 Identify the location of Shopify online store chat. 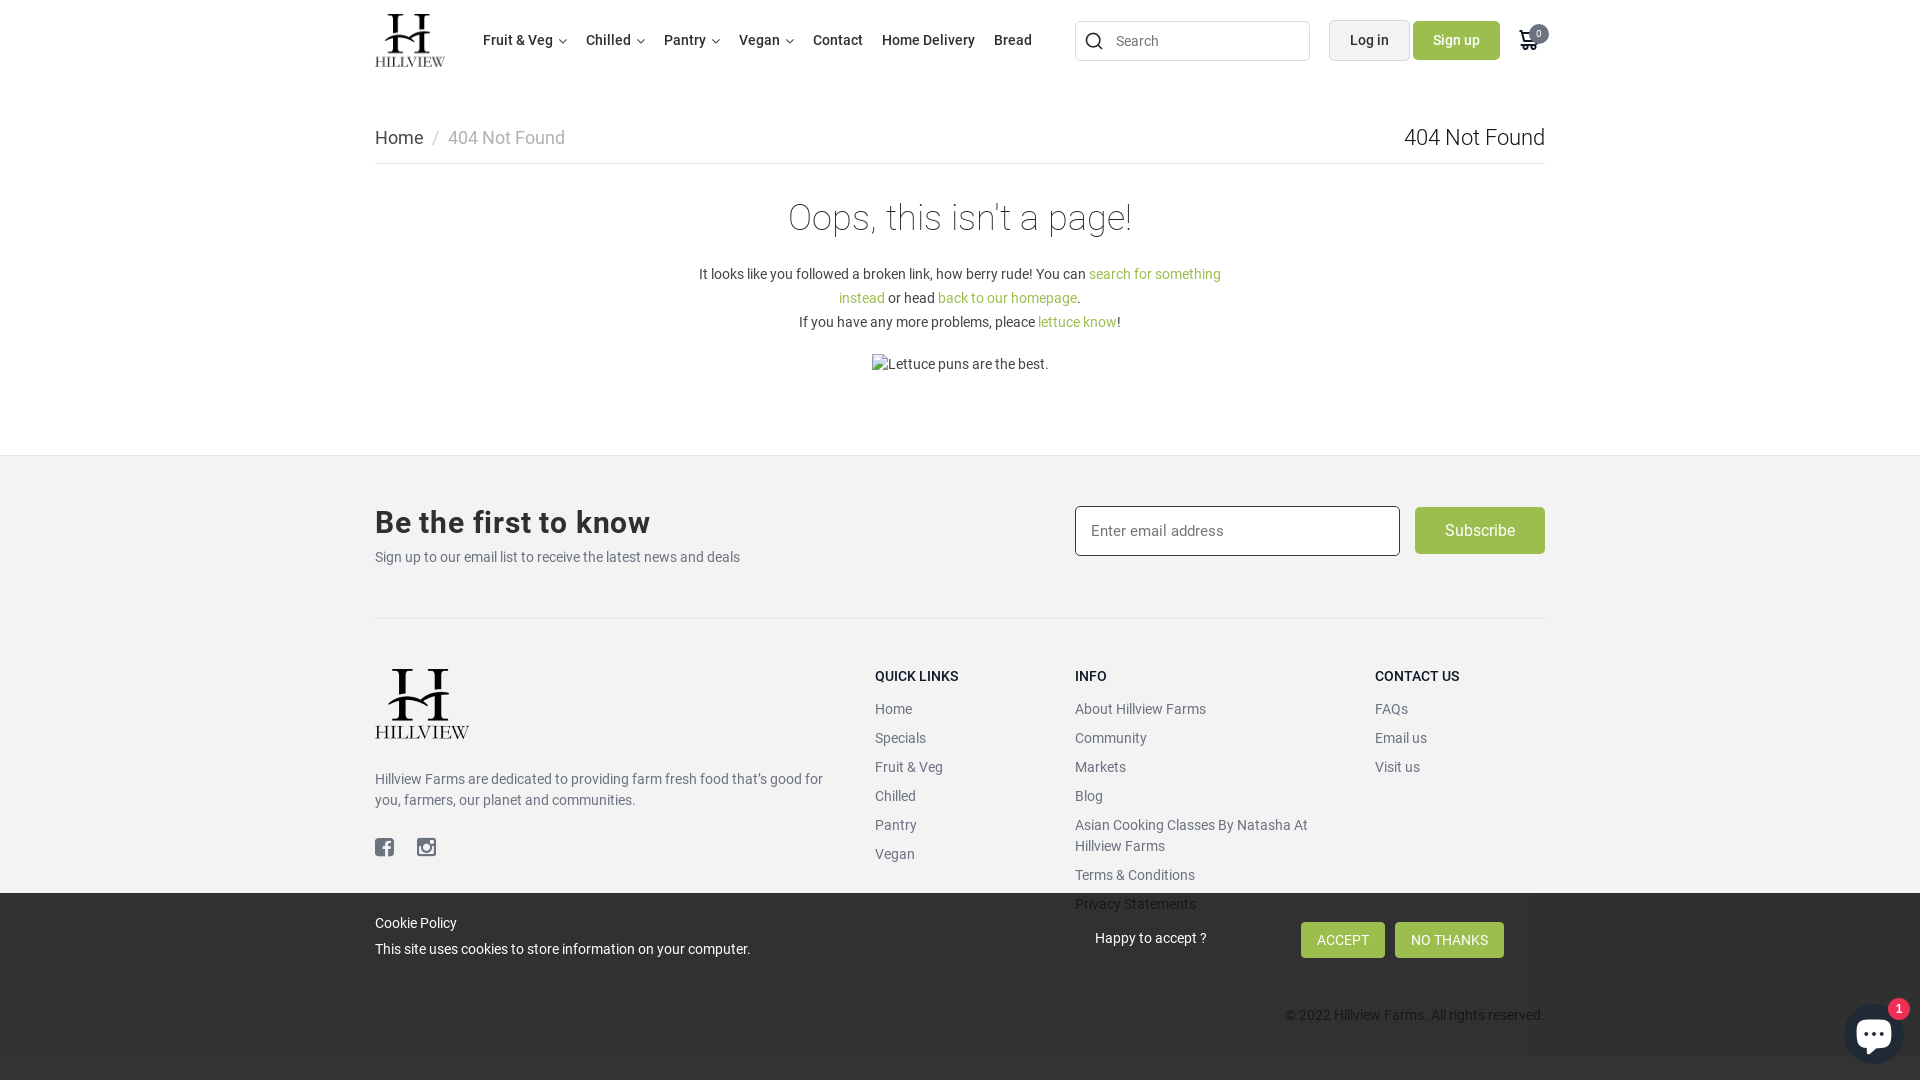
(1874, 1030).